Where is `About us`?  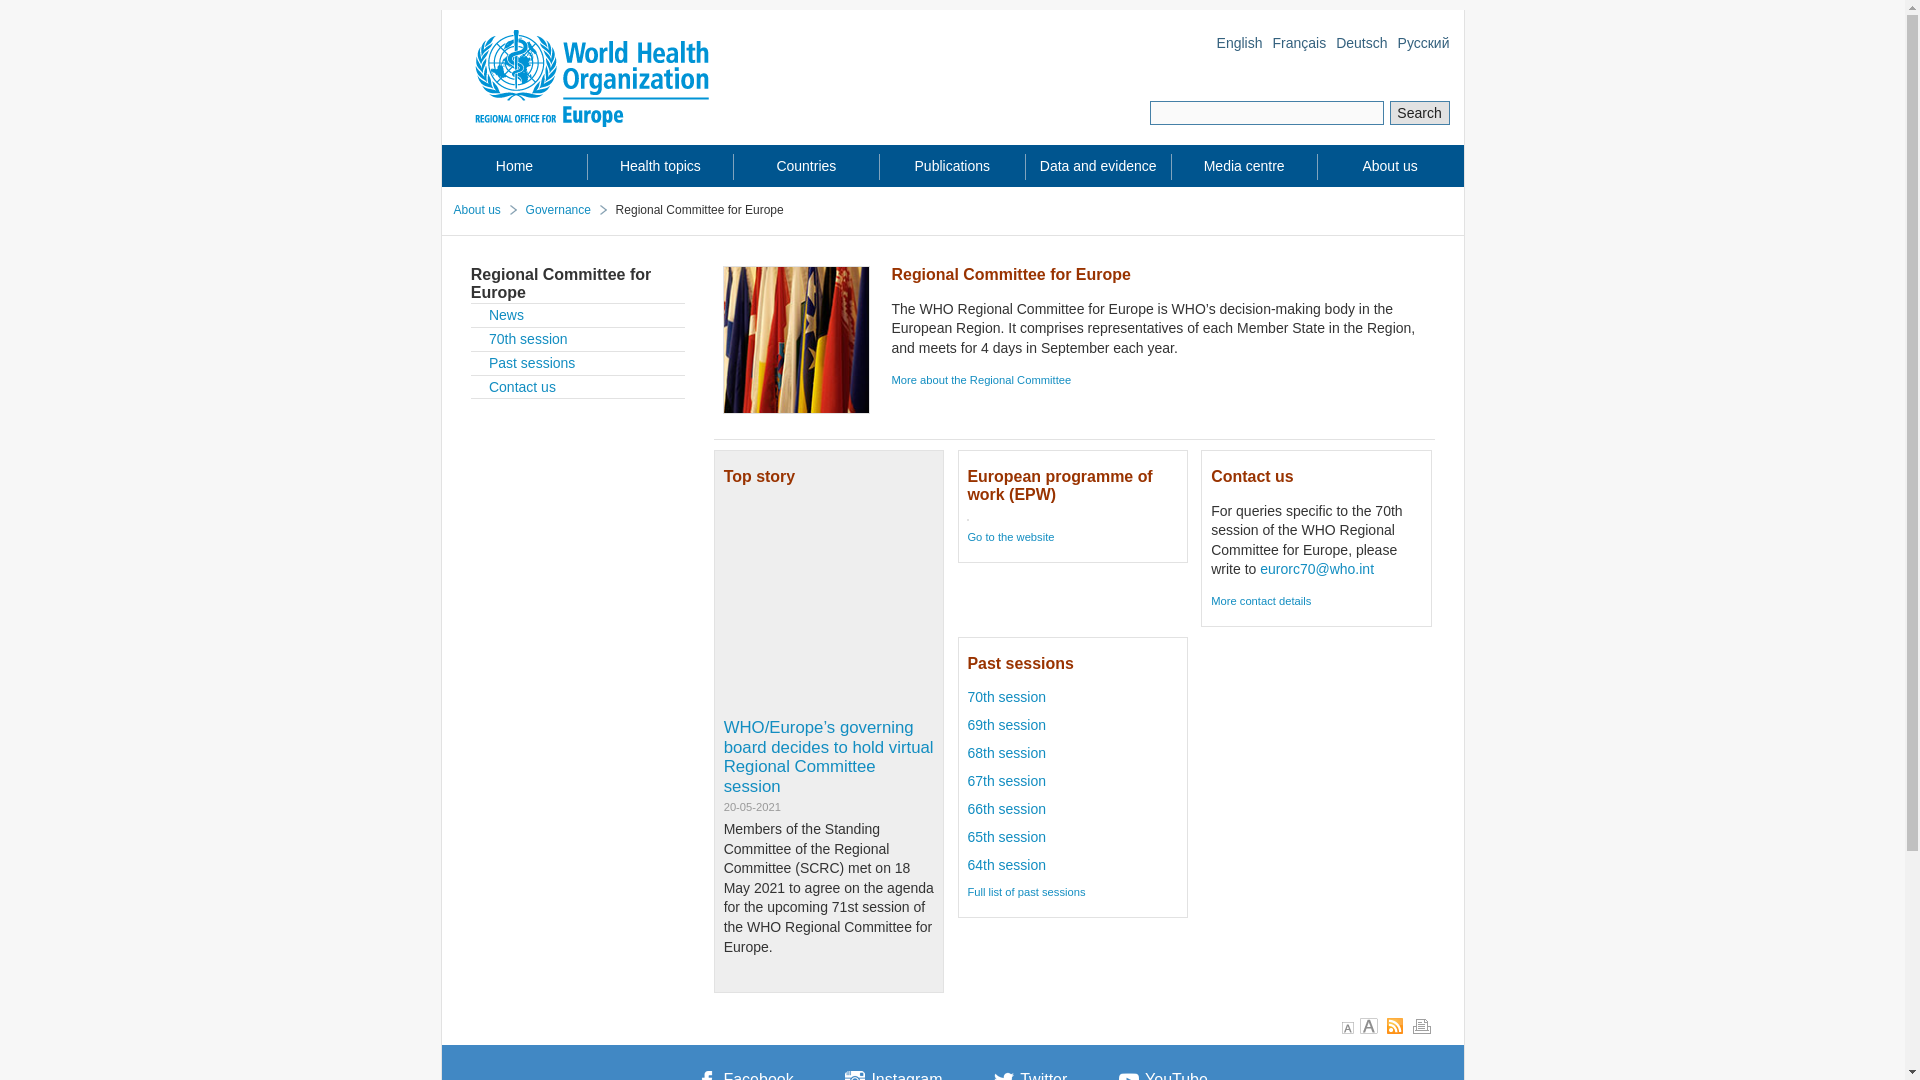
About us is located at coordinates (1390, 166).